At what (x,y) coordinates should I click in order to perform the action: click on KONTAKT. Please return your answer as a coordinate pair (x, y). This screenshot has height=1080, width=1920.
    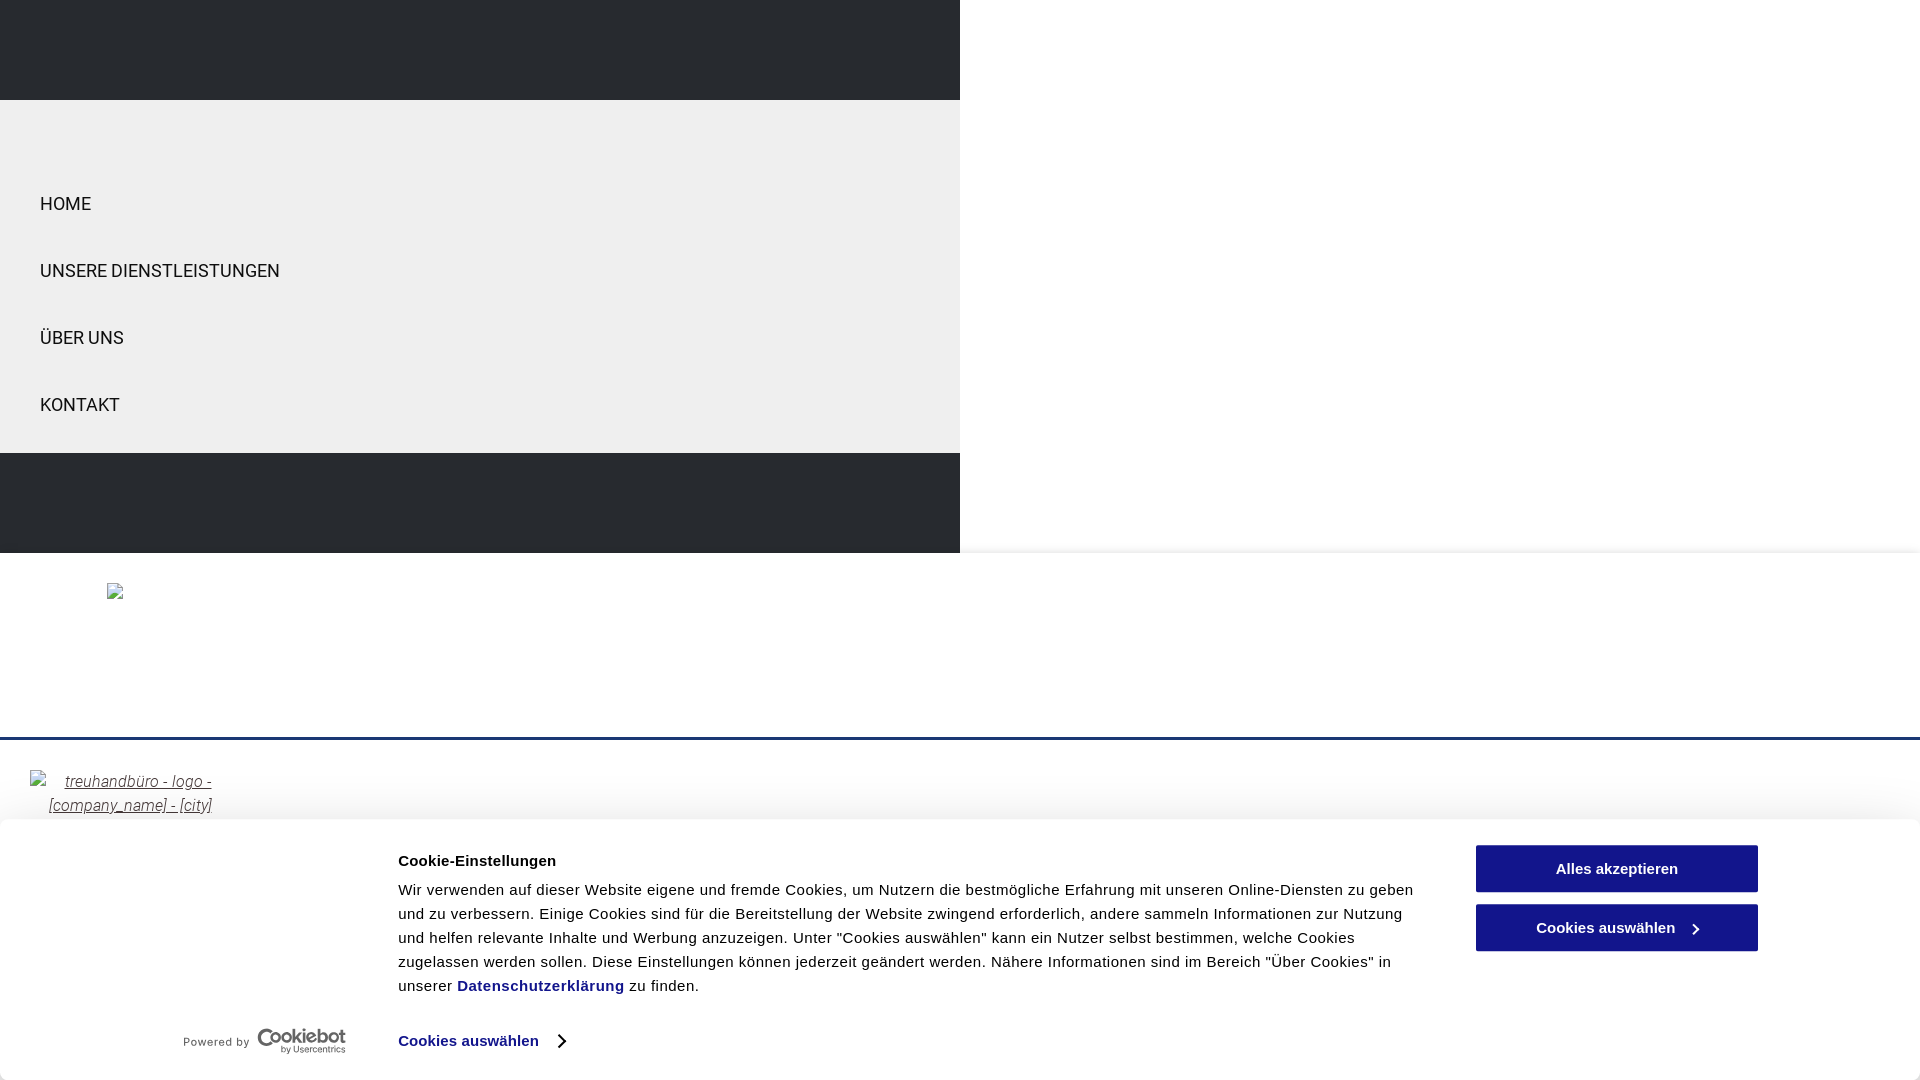
    Looking at the image, I should click on (858, 878).